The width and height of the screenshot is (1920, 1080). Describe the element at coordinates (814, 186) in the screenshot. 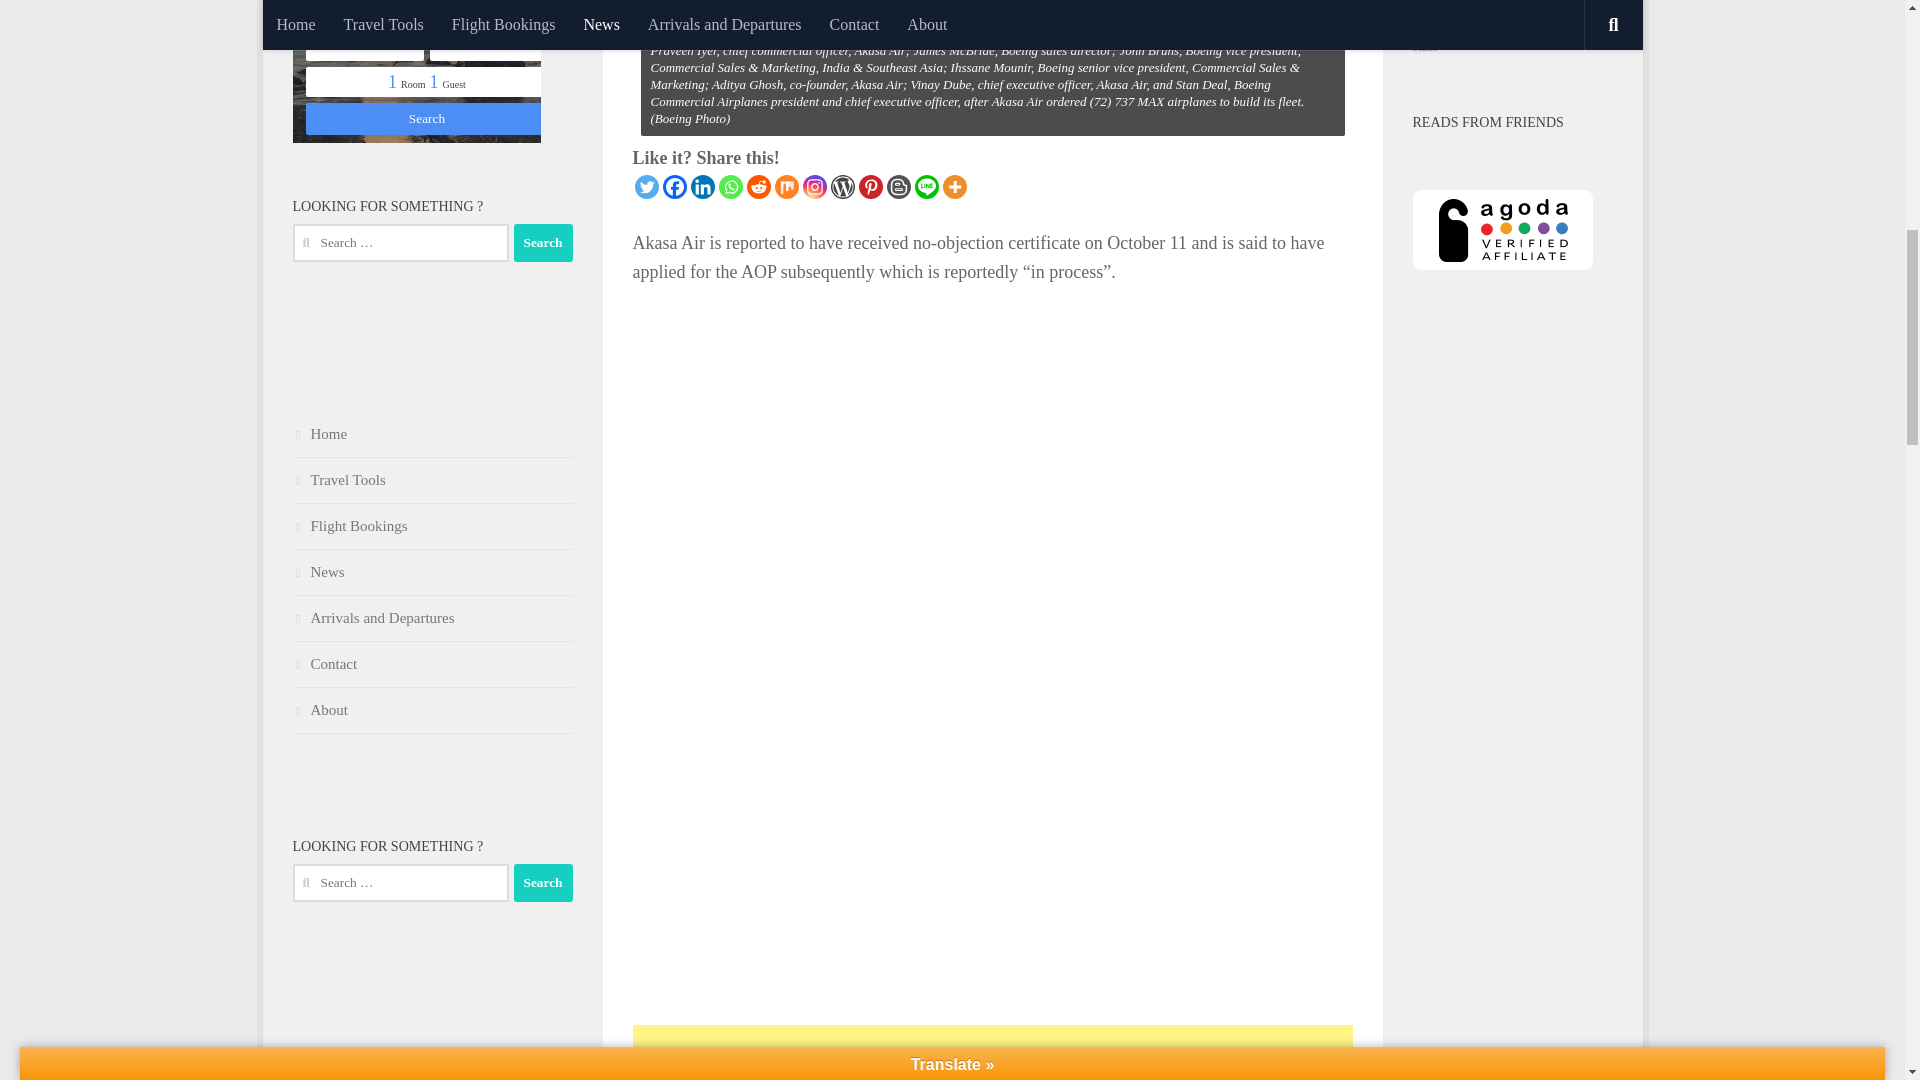

I see `Instagram` at that location.